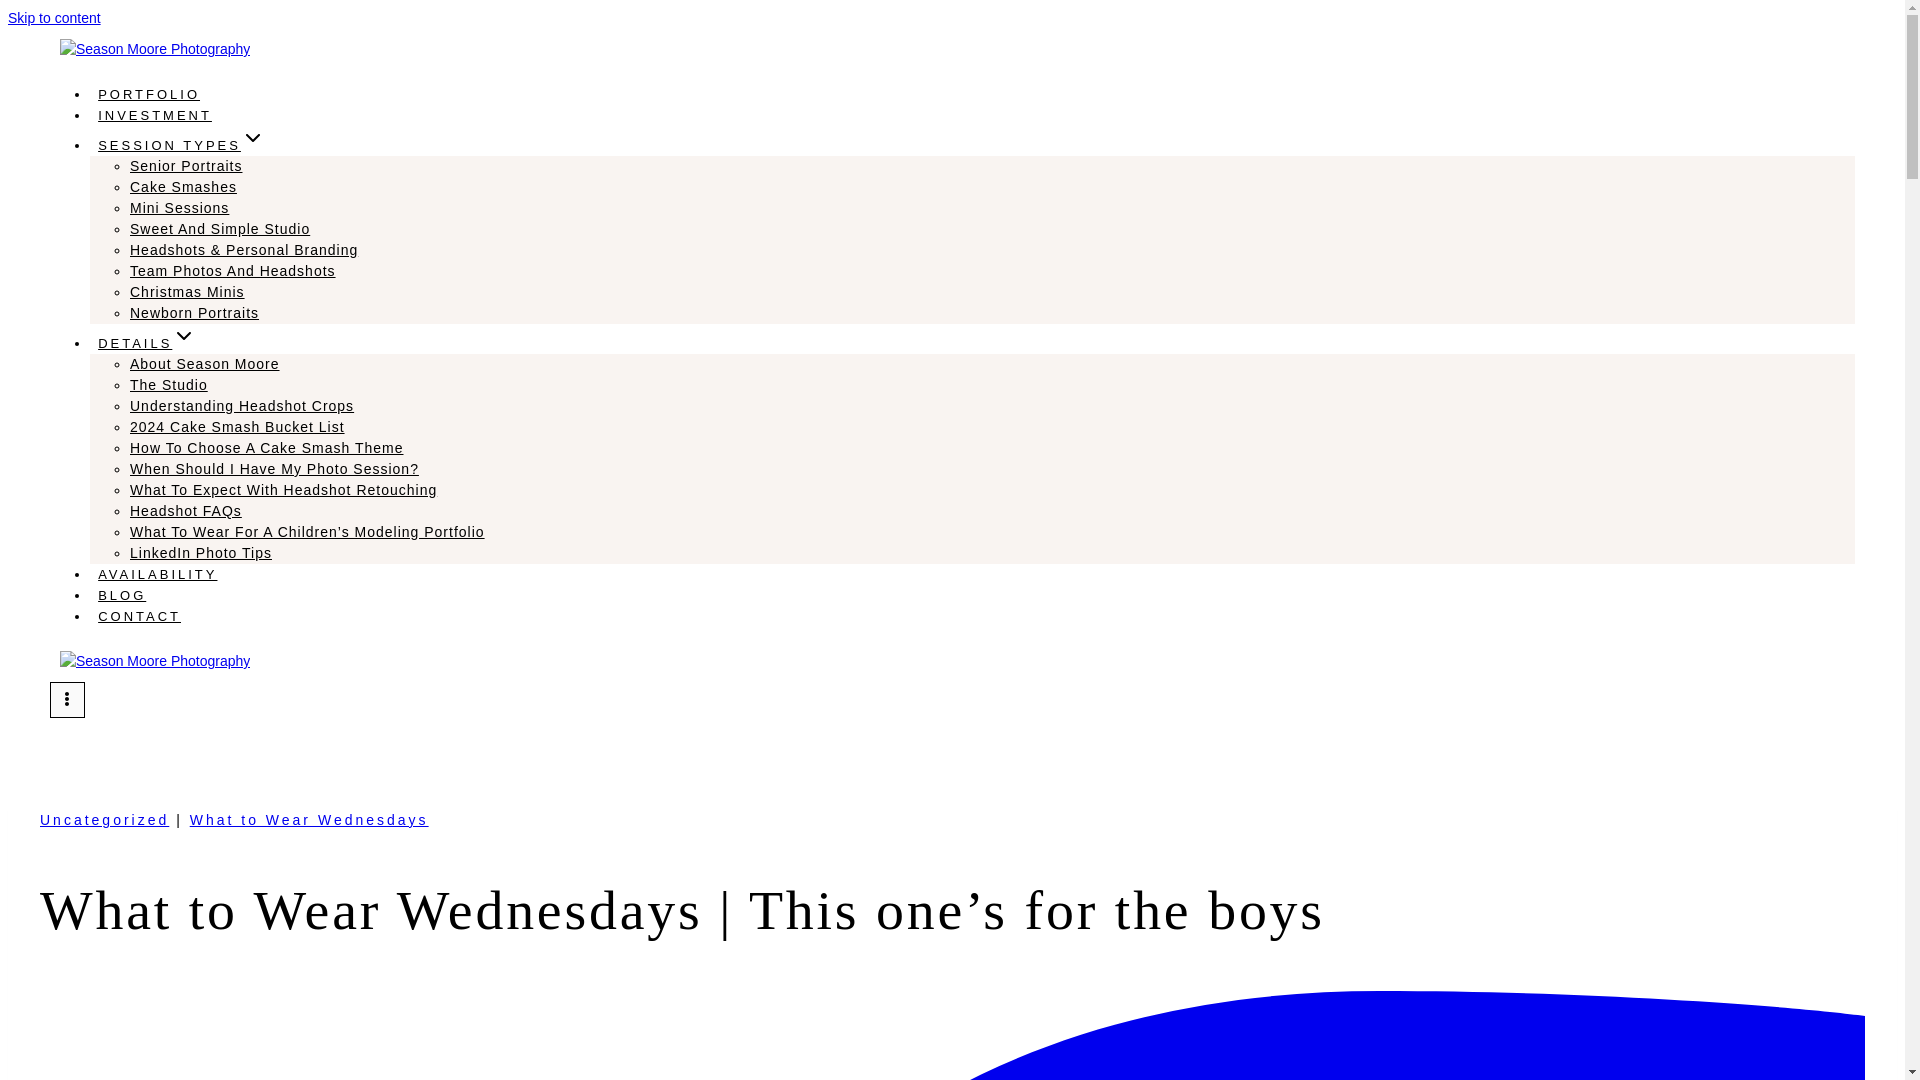  Describe the element at coordinates (148, 94) in the screenshot. I see `PORTFOLIO` at that location.